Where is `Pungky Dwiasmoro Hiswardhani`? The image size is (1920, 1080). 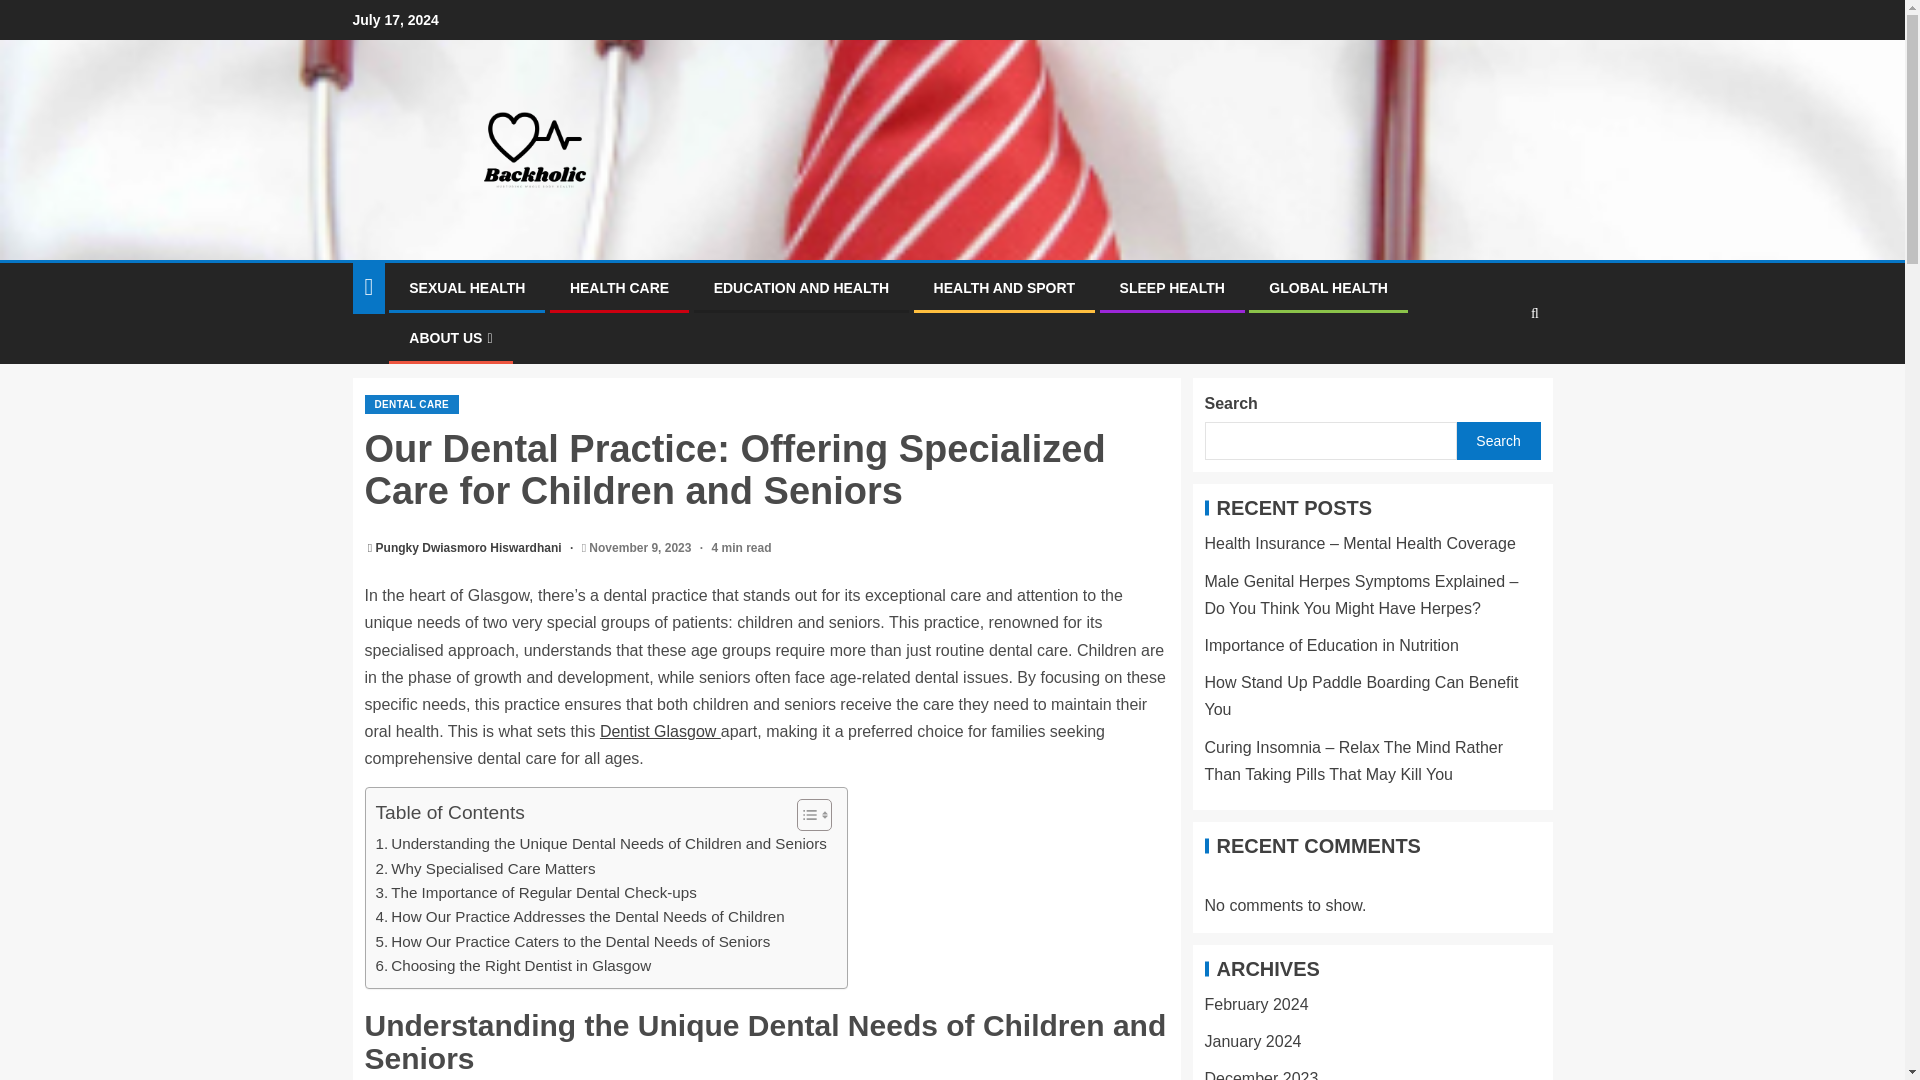
Pungky Dwiasmoro Hiswardhani is located at coordinates (470, 548).